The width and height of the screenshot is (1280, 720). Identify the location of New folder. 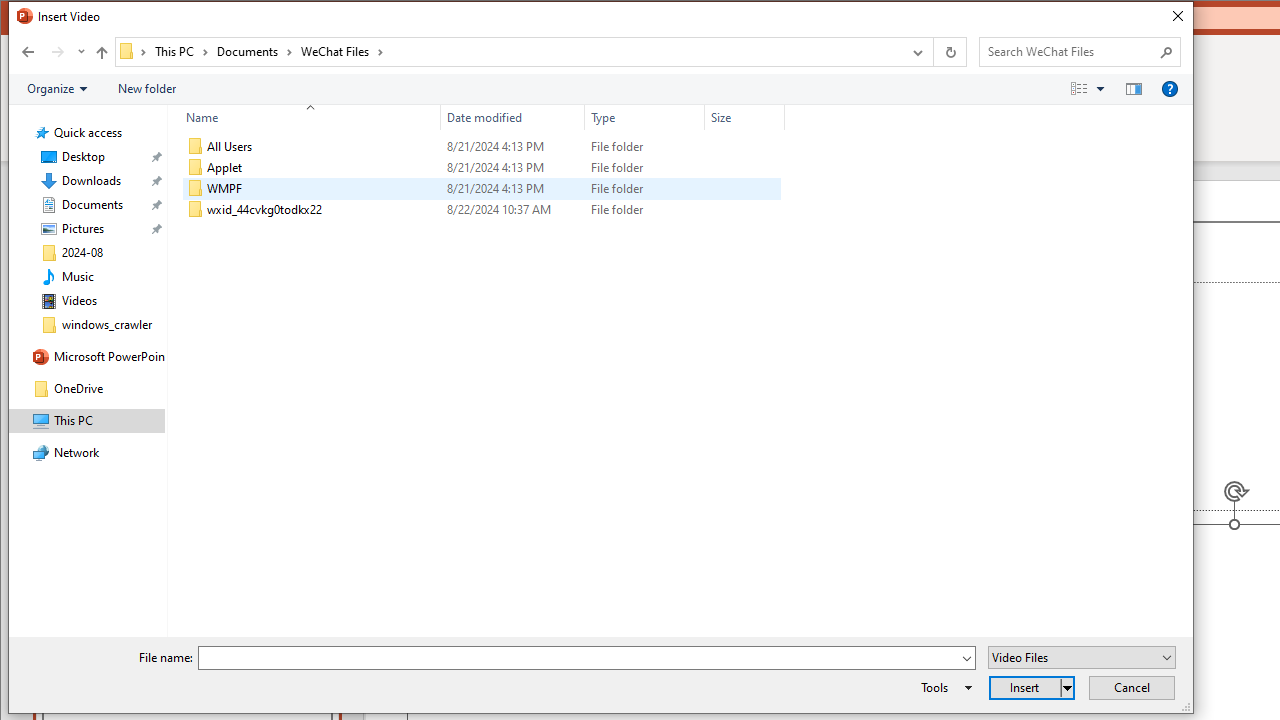
(146, 89).